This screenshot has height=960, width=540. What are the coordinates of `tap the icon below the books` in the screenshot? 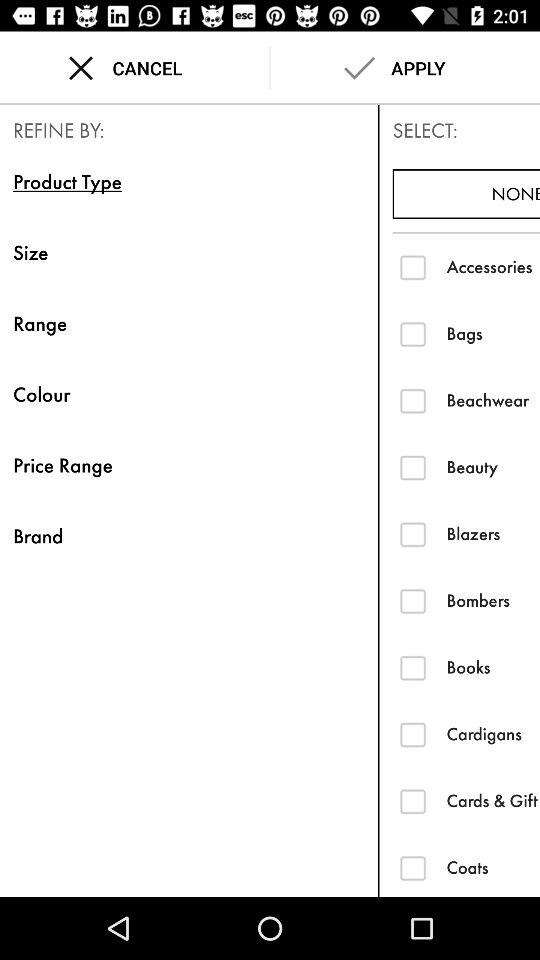 It's located at (493, 734).